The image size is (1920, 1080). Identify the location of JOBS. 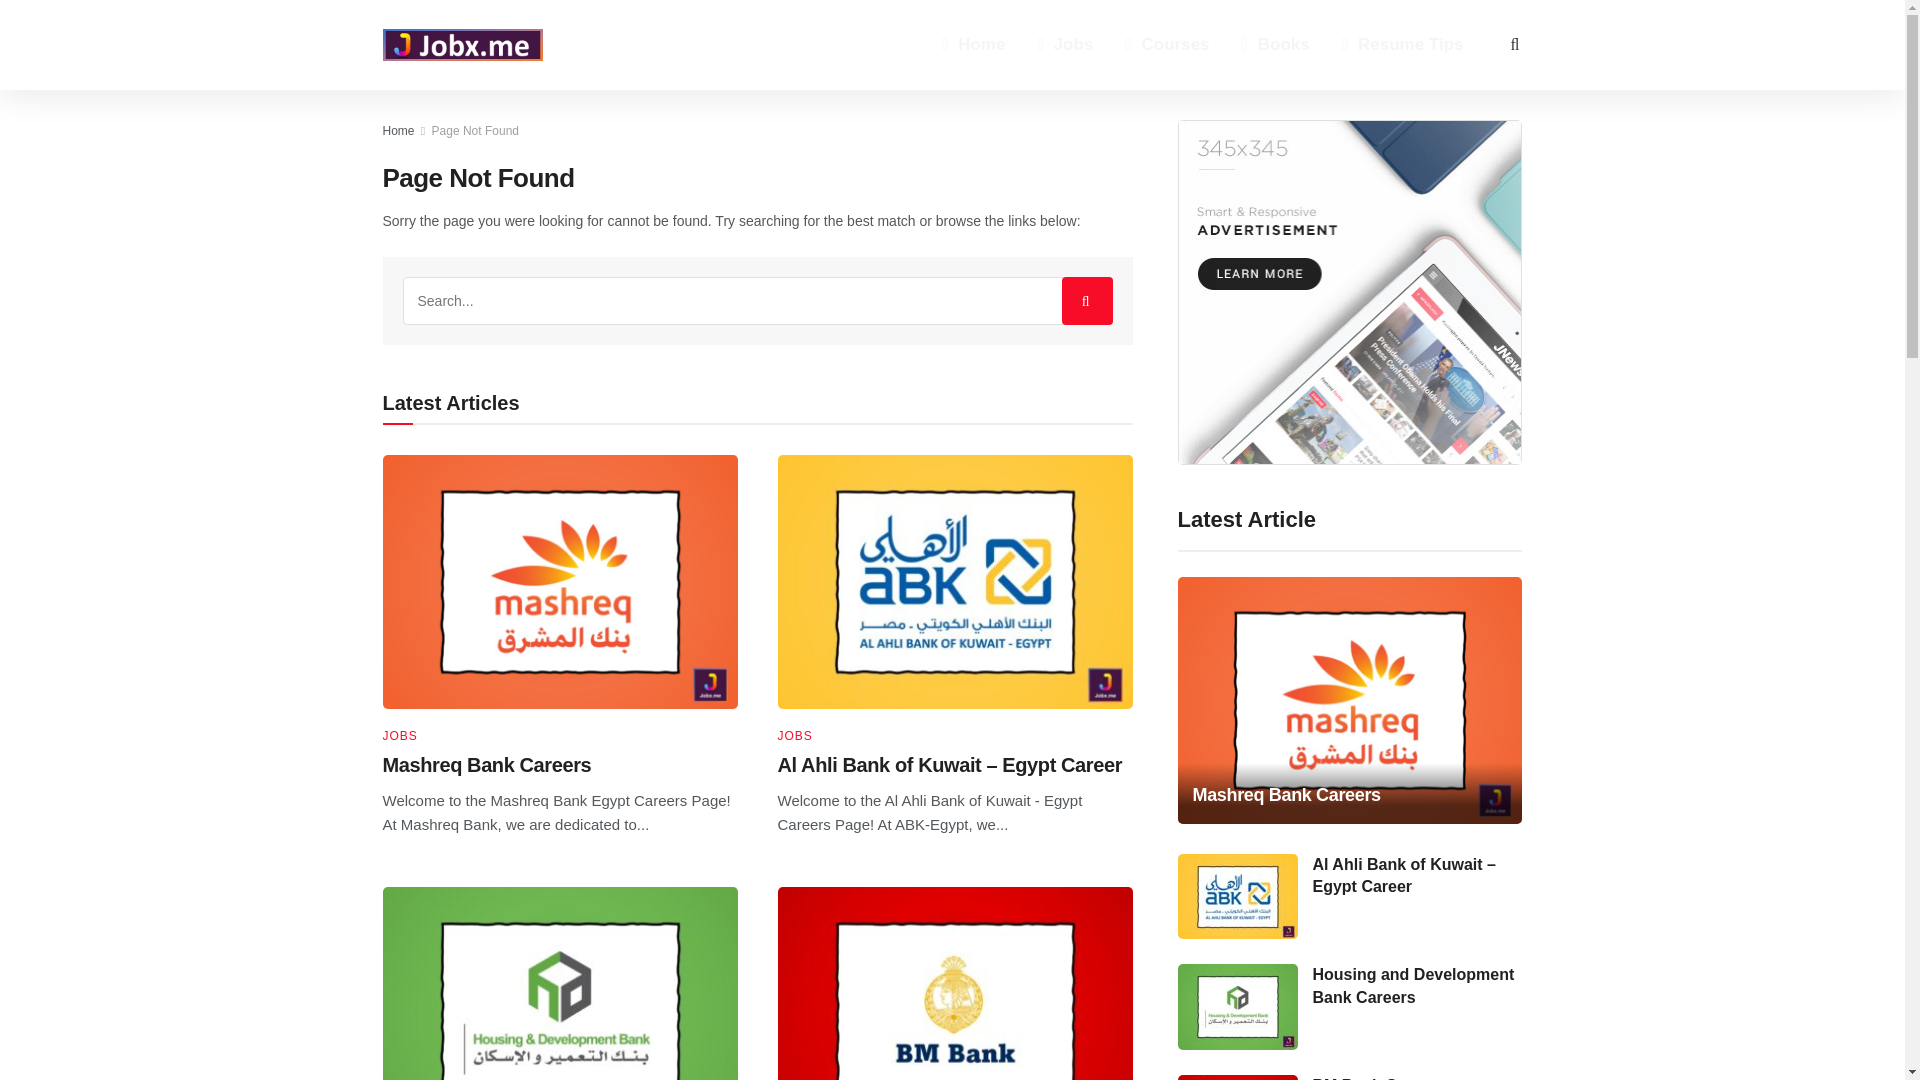
(399, 736).